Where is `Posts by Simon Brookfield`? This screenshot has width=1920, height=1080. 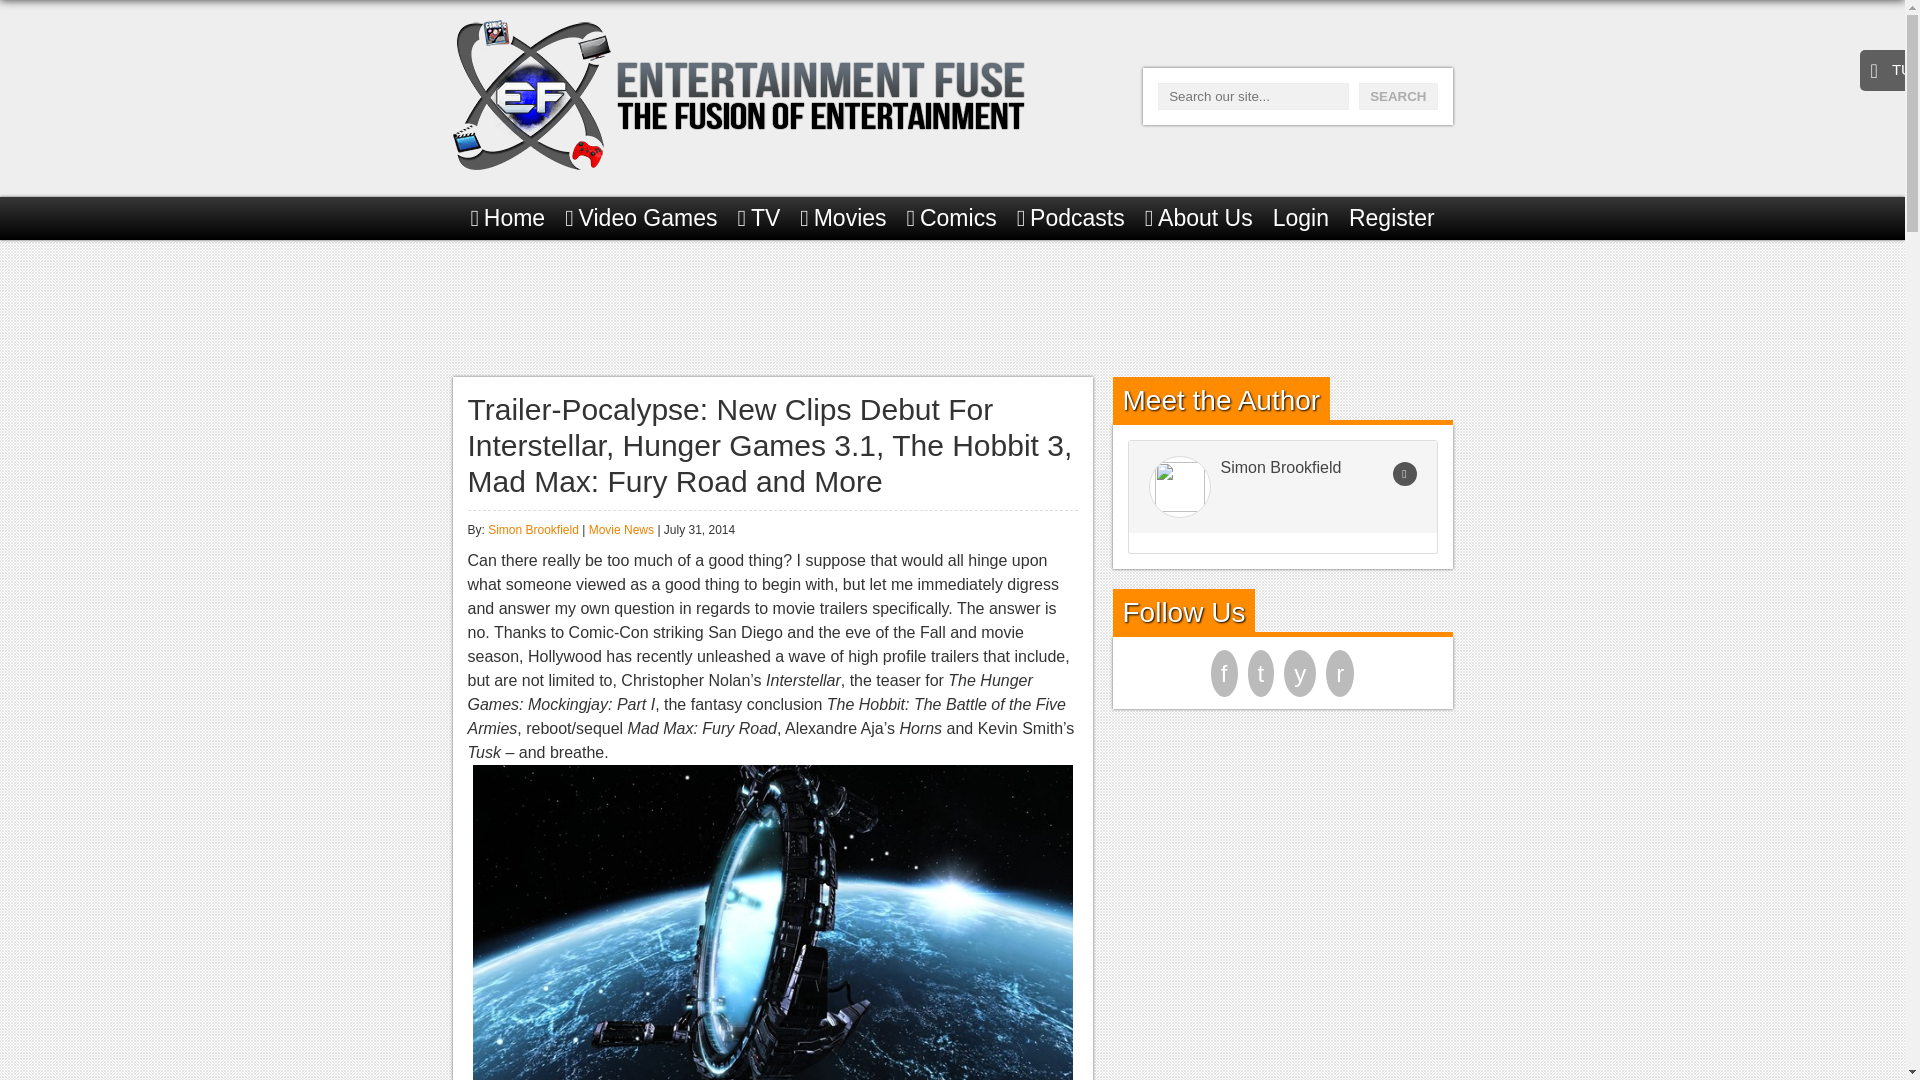
Posts by Simon Brookfield is located at coordinates (533, 529).